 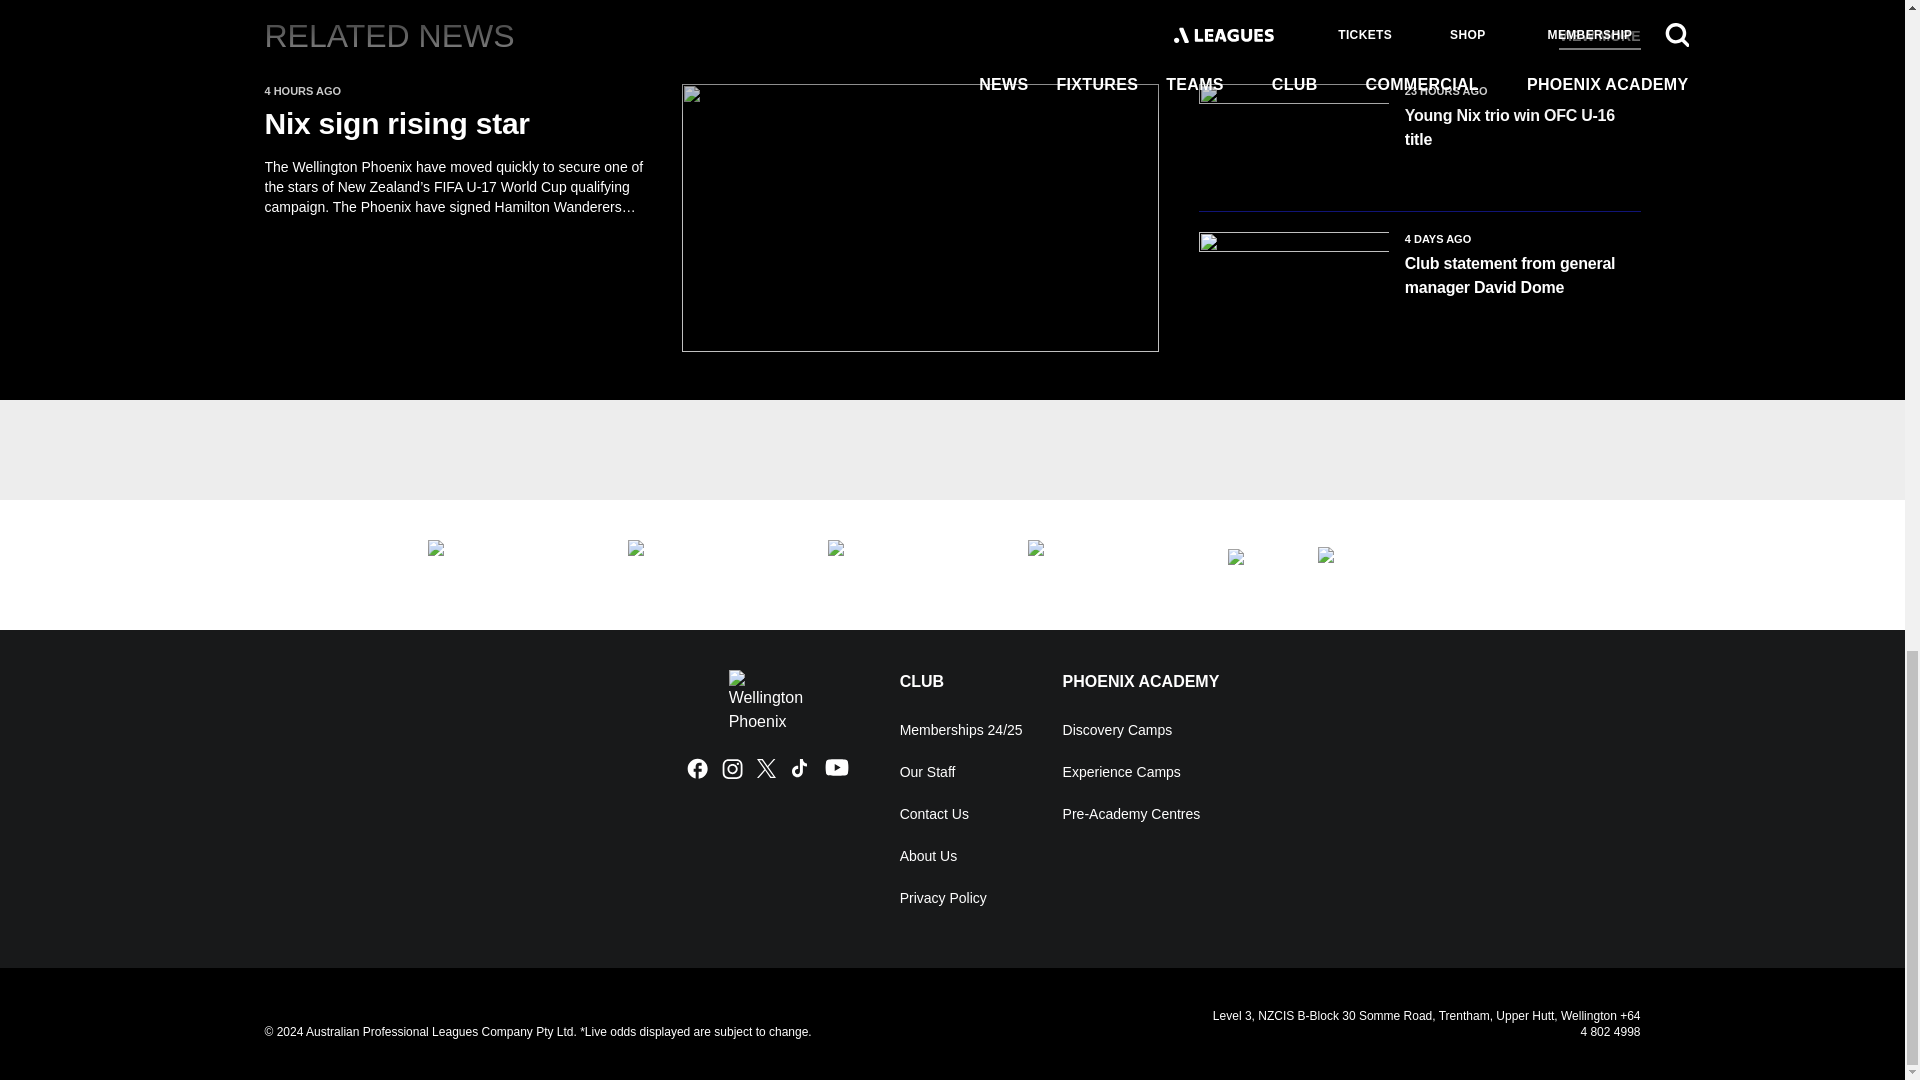 I want to click on OPPO, so click(x=1398, y=565).